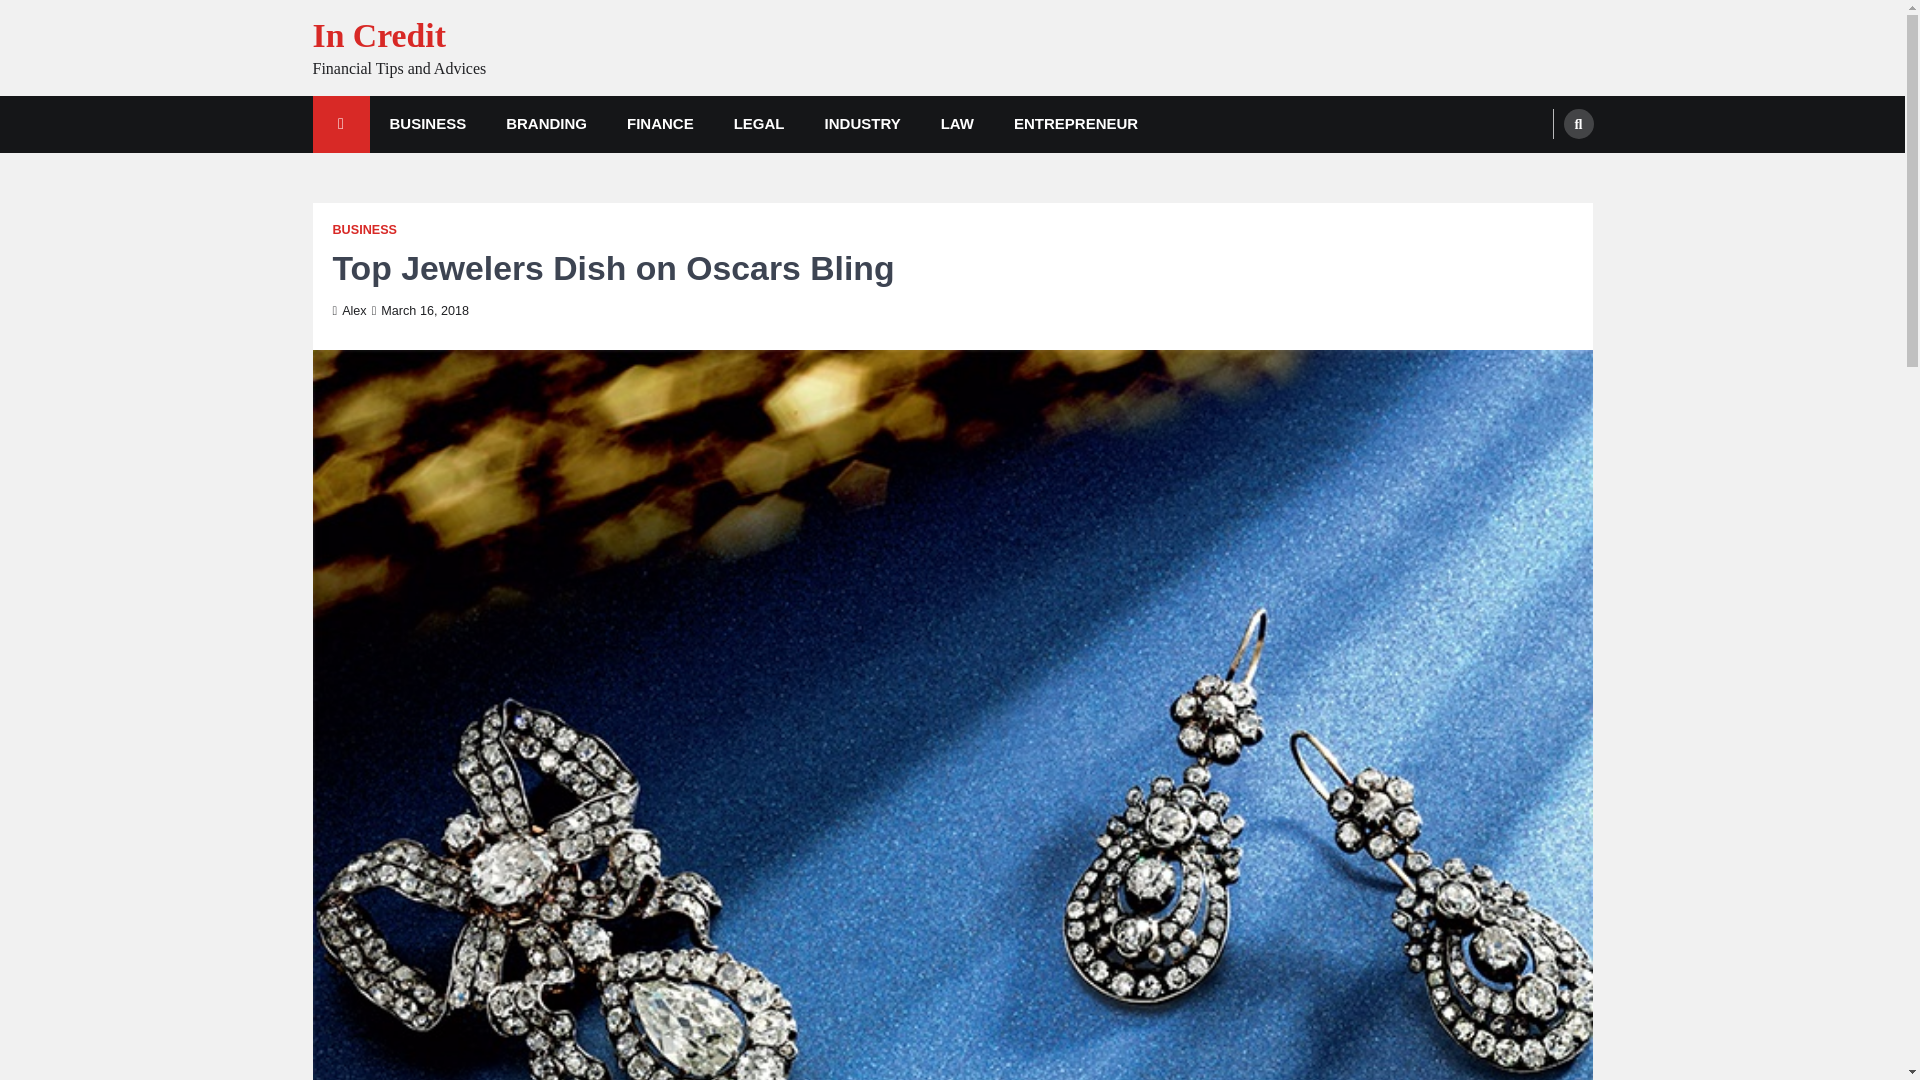 The image size is (1920, 1080). Describe the element at coordinates (546, 124) in the screenshot. I see `BRANDING` at that location.